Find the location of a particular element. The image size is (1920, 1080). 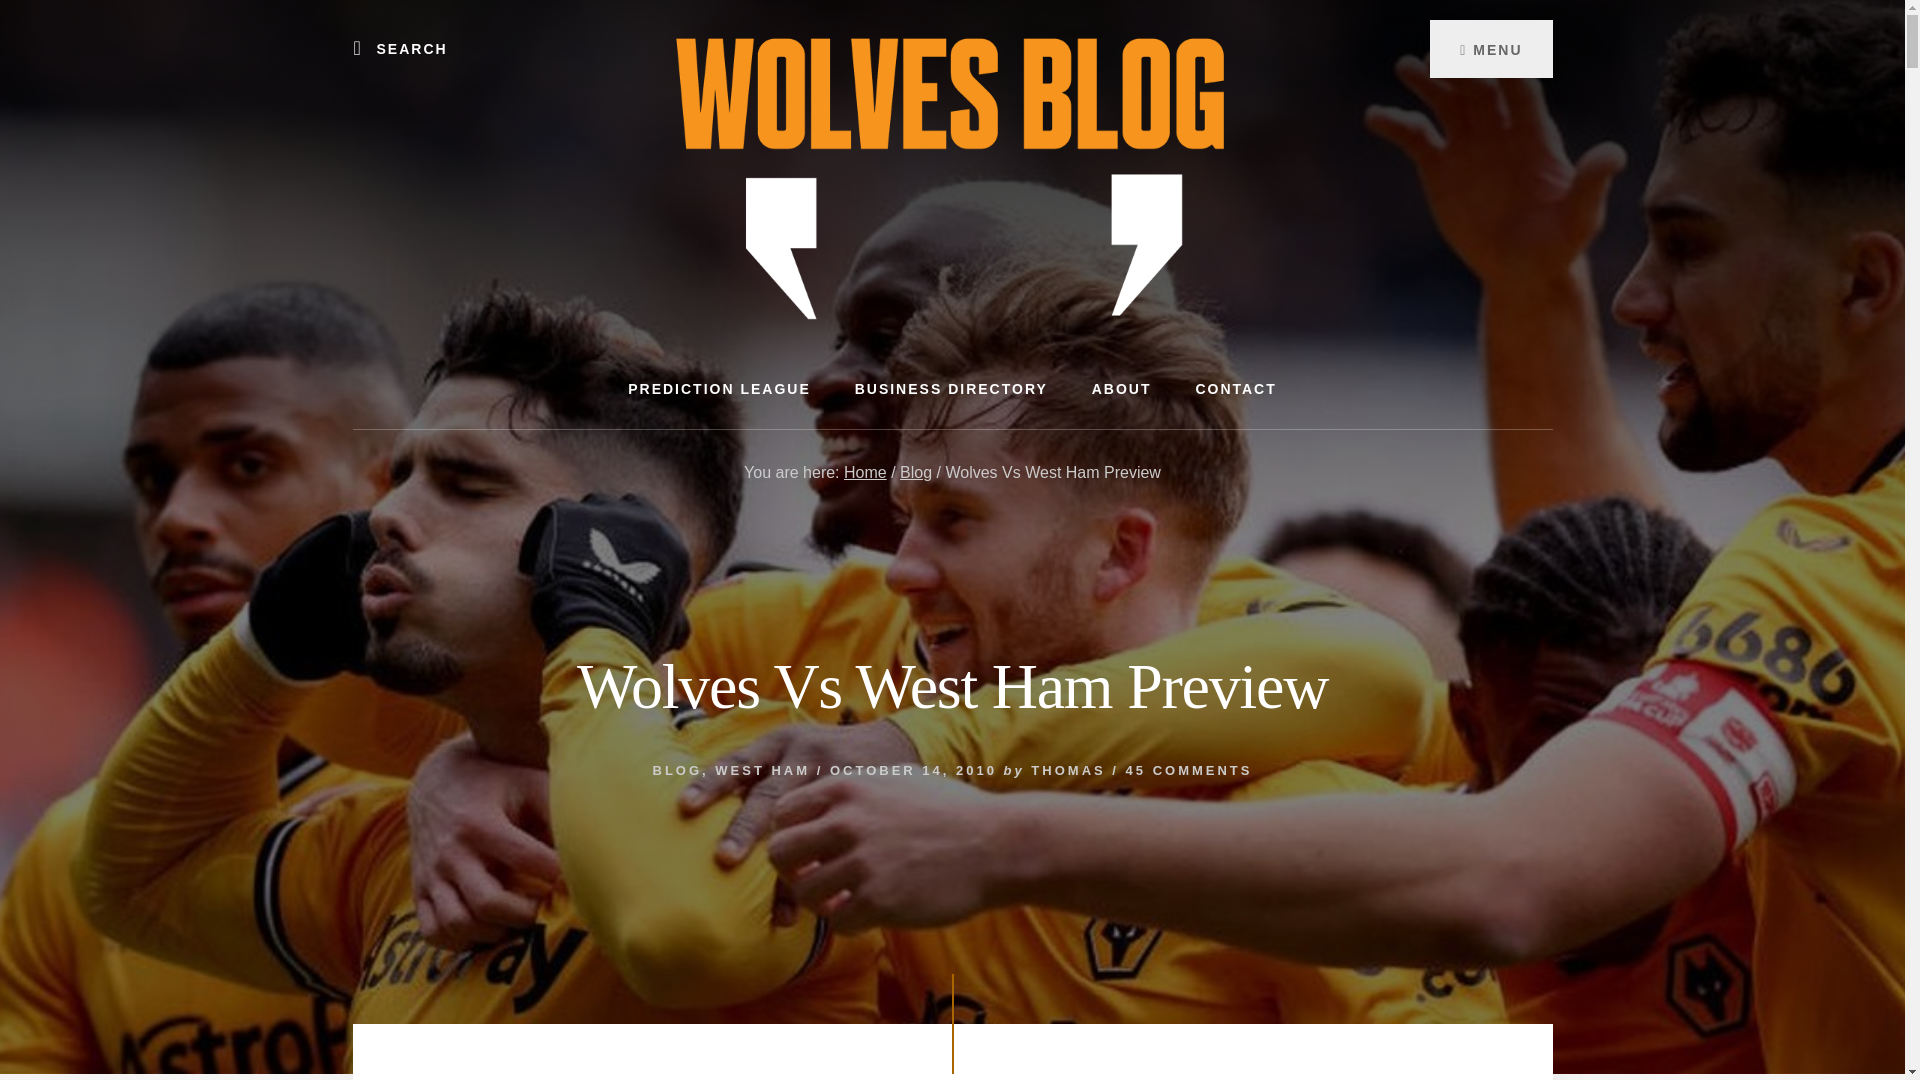

THOMAS is located at coordinates (1068, 770).